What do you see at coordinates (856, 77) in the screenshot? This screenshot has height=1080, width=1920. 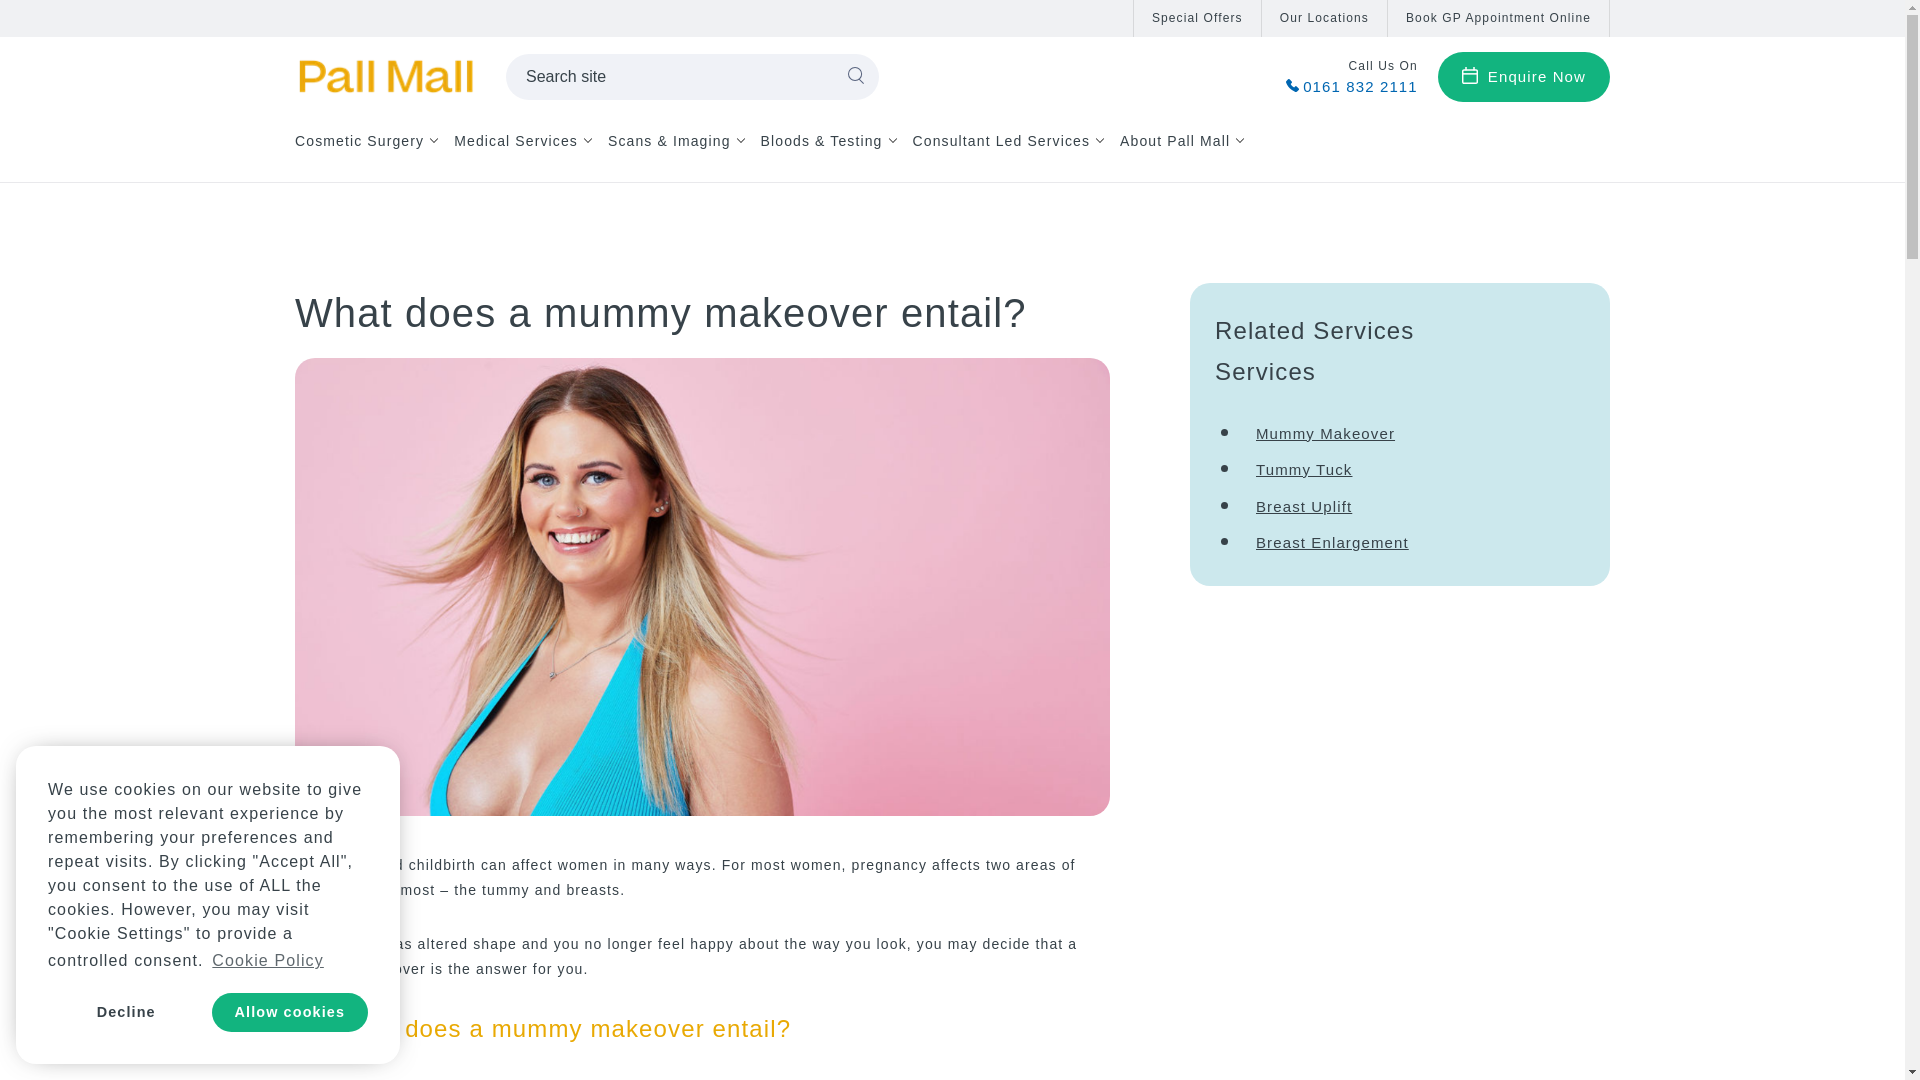 I see `Search` at bounding box center [856, 77].